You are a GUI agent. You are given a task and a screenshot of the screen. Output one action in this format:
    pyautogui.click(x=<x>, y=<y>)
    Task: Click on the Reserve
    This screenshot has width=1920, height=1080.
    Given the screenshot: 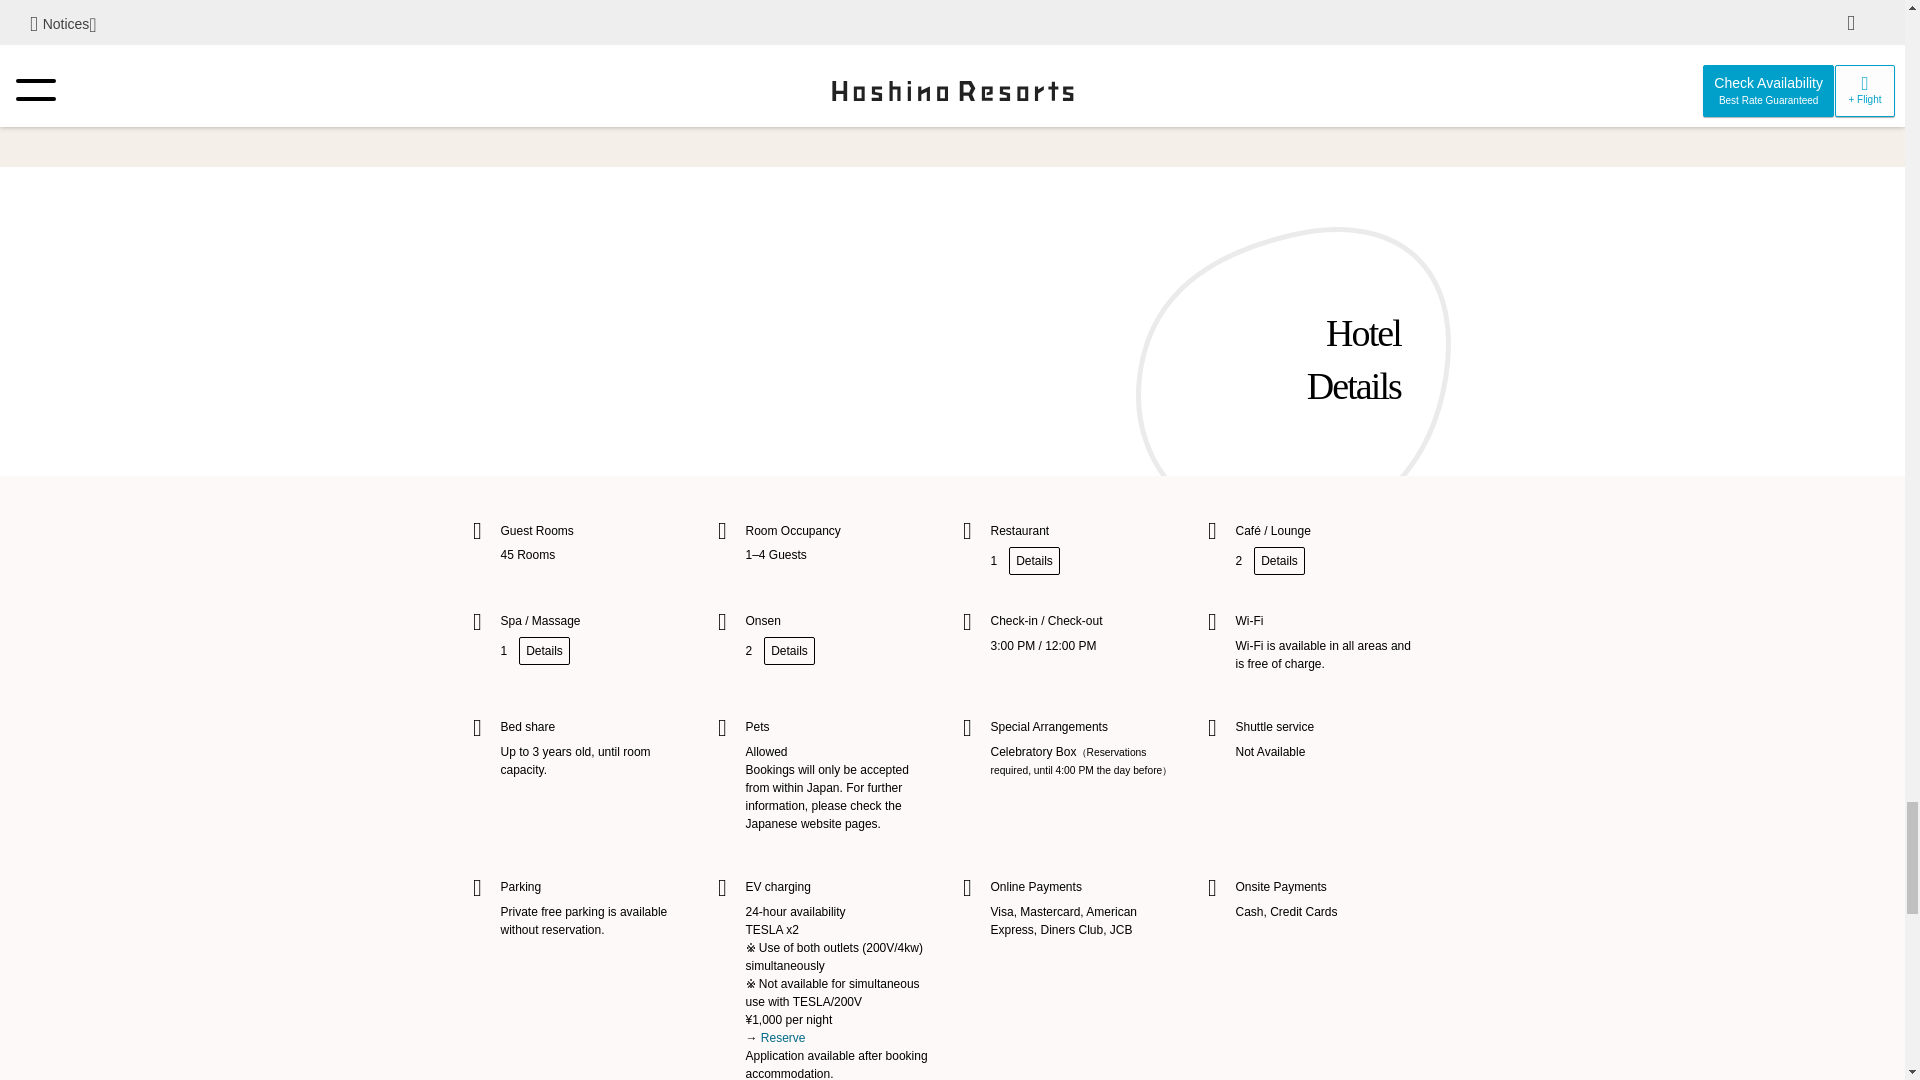 What is the action you would take?
    pyautogui.click(x=783, y=1038)
    